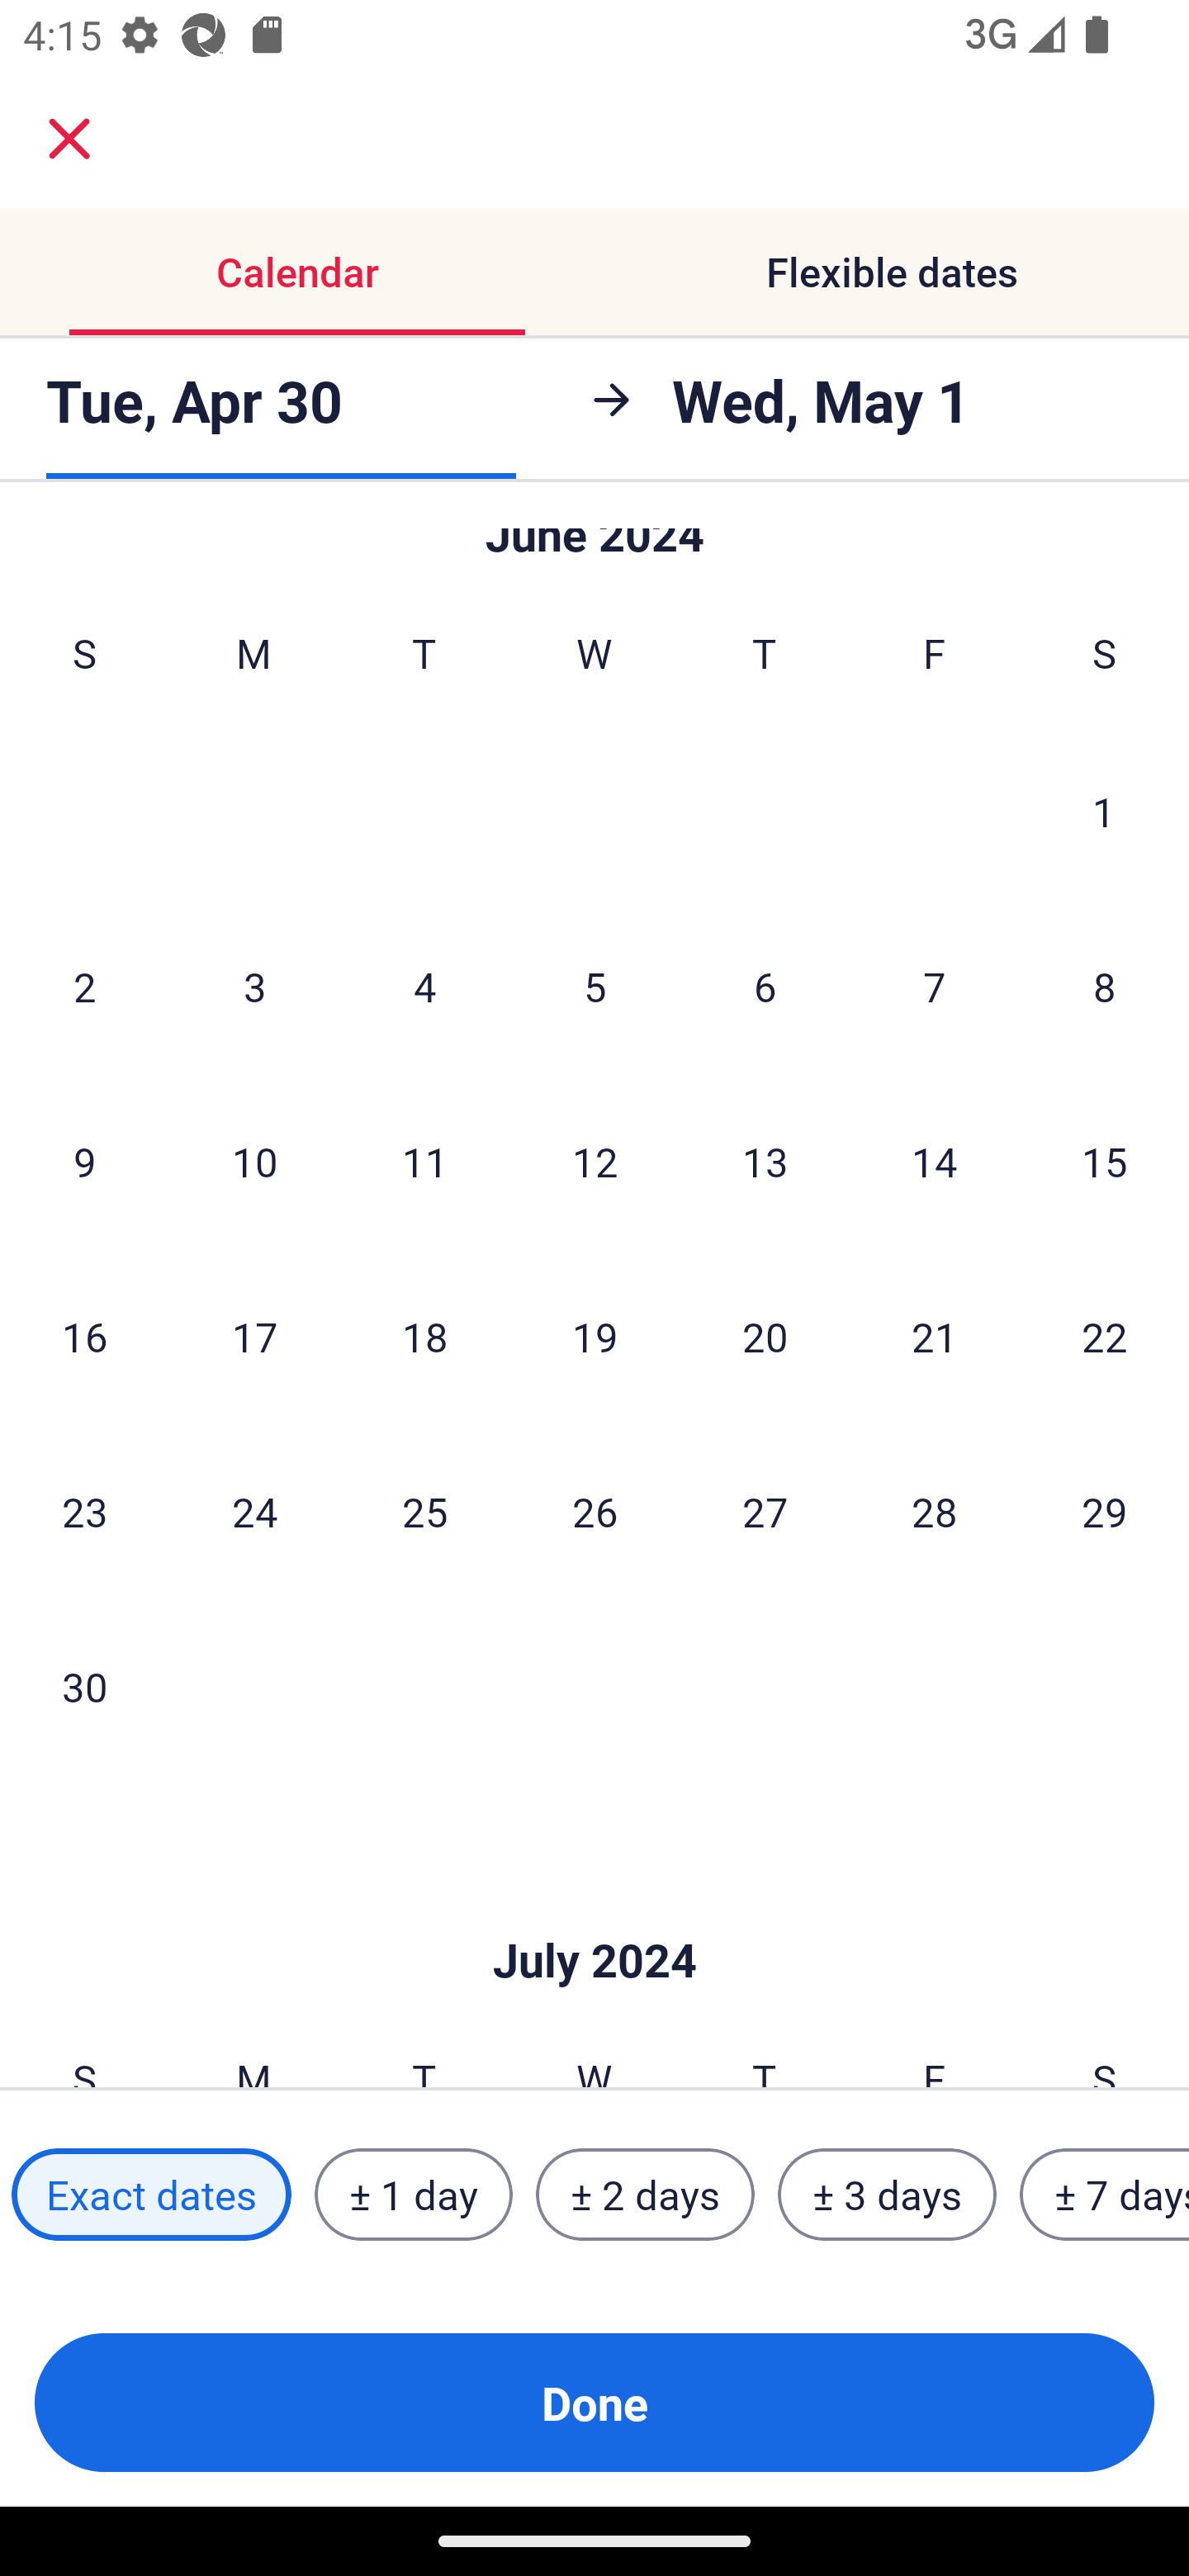 The width and height of the screenshot is (1189, 2576). What do you see at coordinates (424, 986) in the screenshot?
I see `4 Tuesday, June 4, 2024` at bounding box center [424, 986].